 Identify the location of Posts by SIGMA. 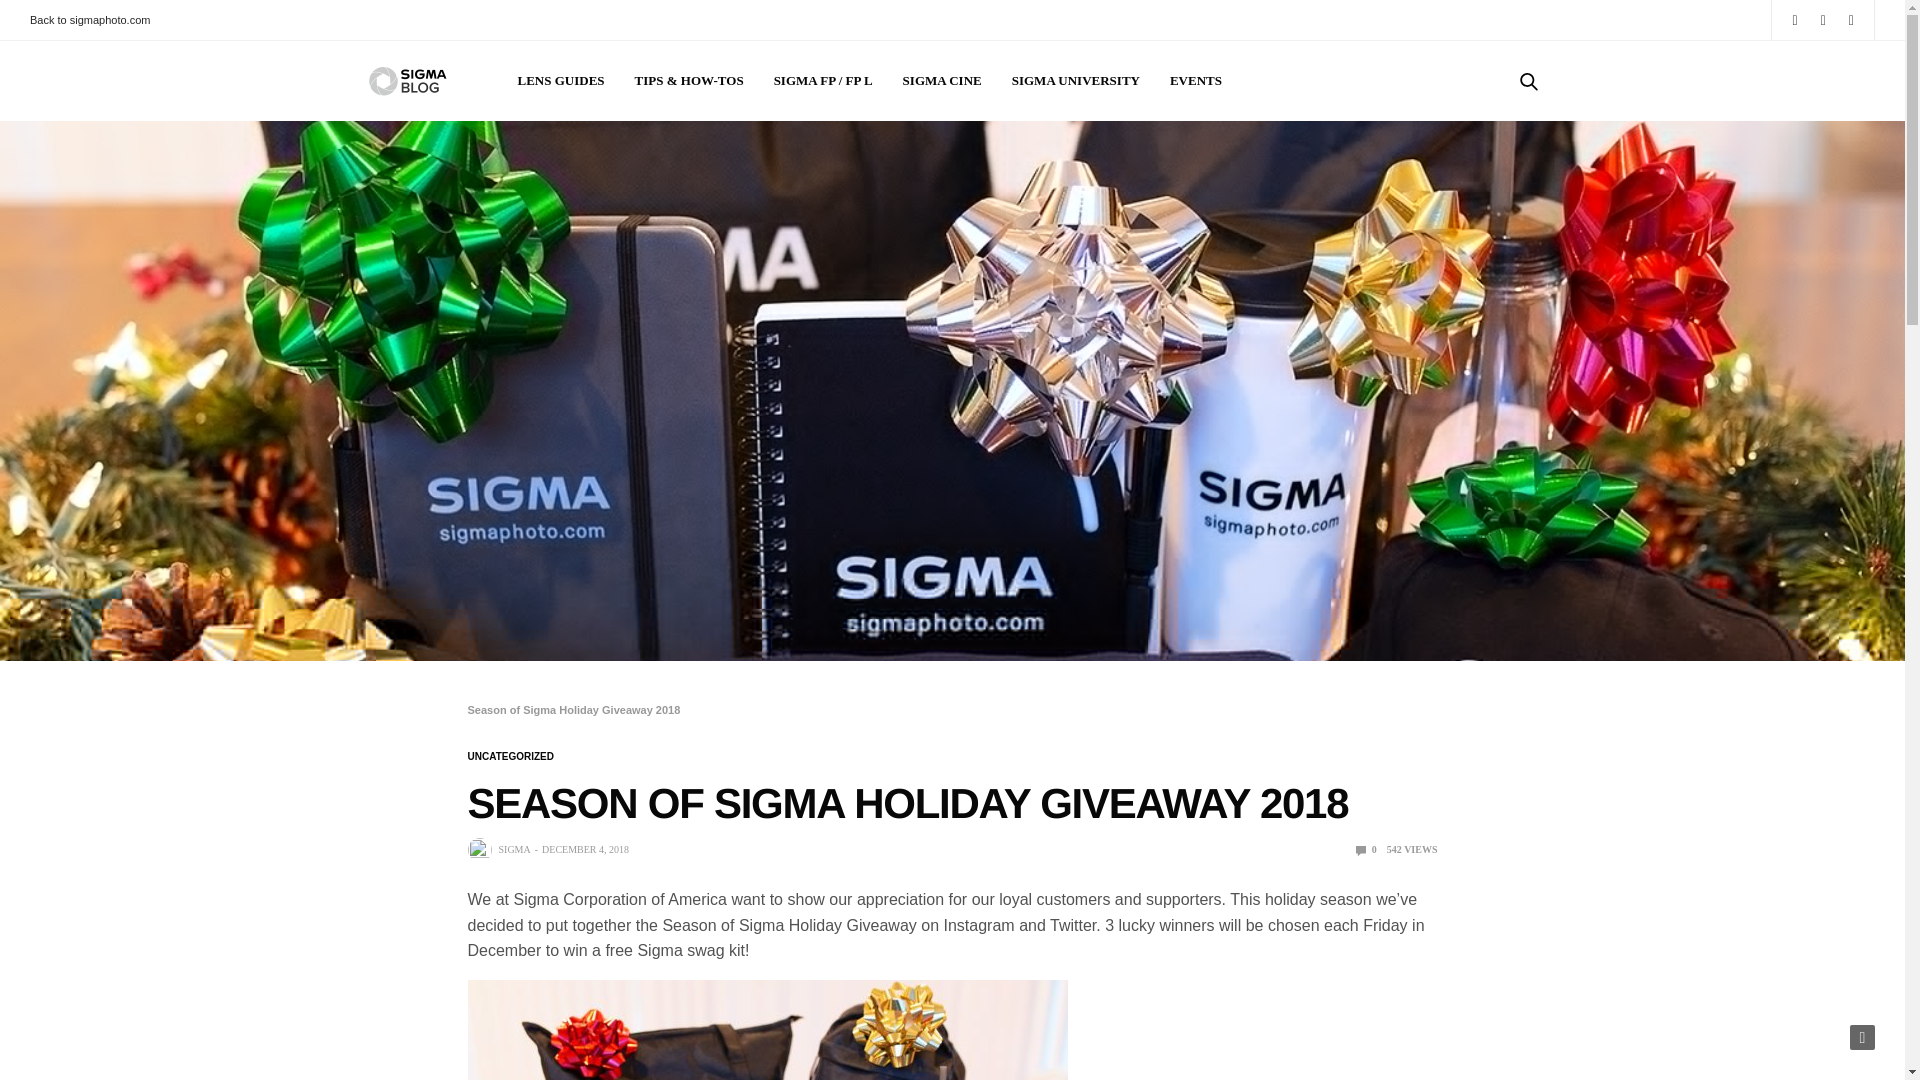
(513, 850).